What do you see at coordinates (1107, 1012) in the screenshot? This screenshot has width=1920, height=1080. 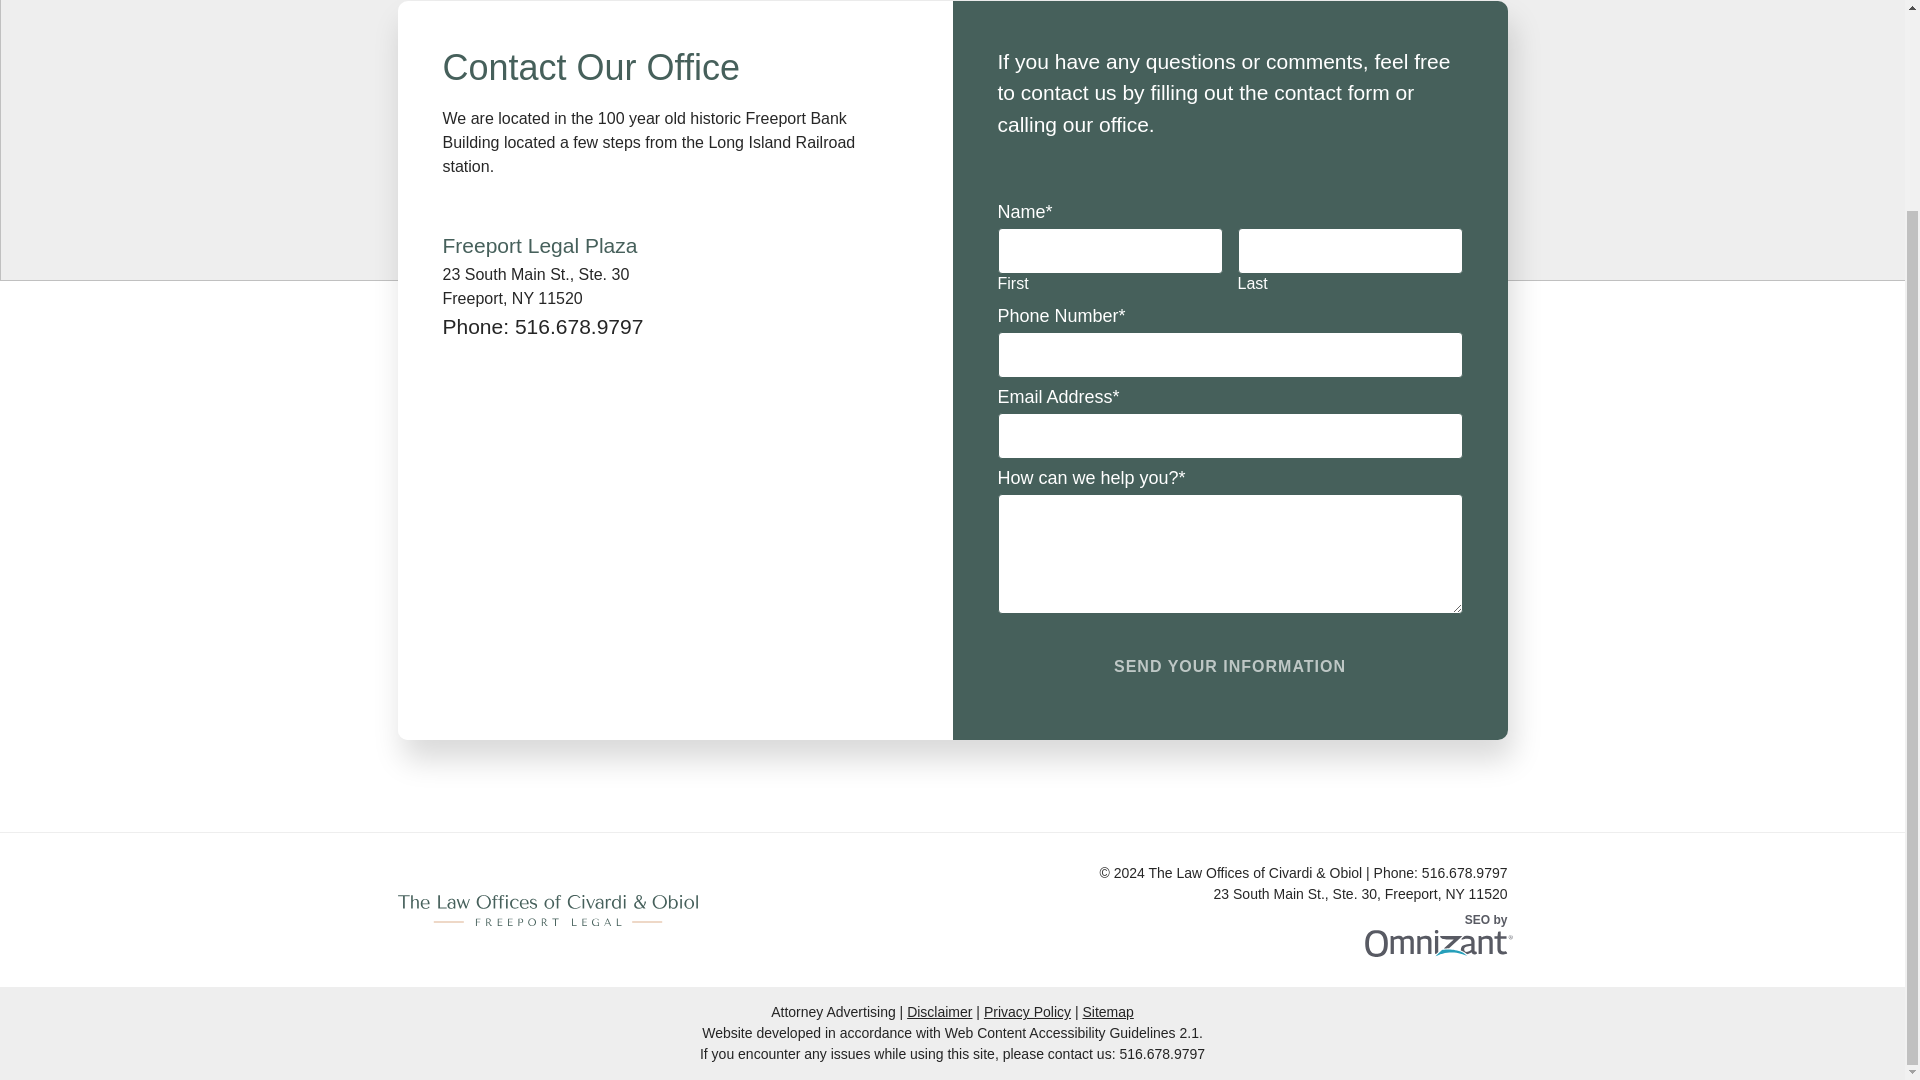 I see `Sitemap` at bounding box center [1107, 1012].